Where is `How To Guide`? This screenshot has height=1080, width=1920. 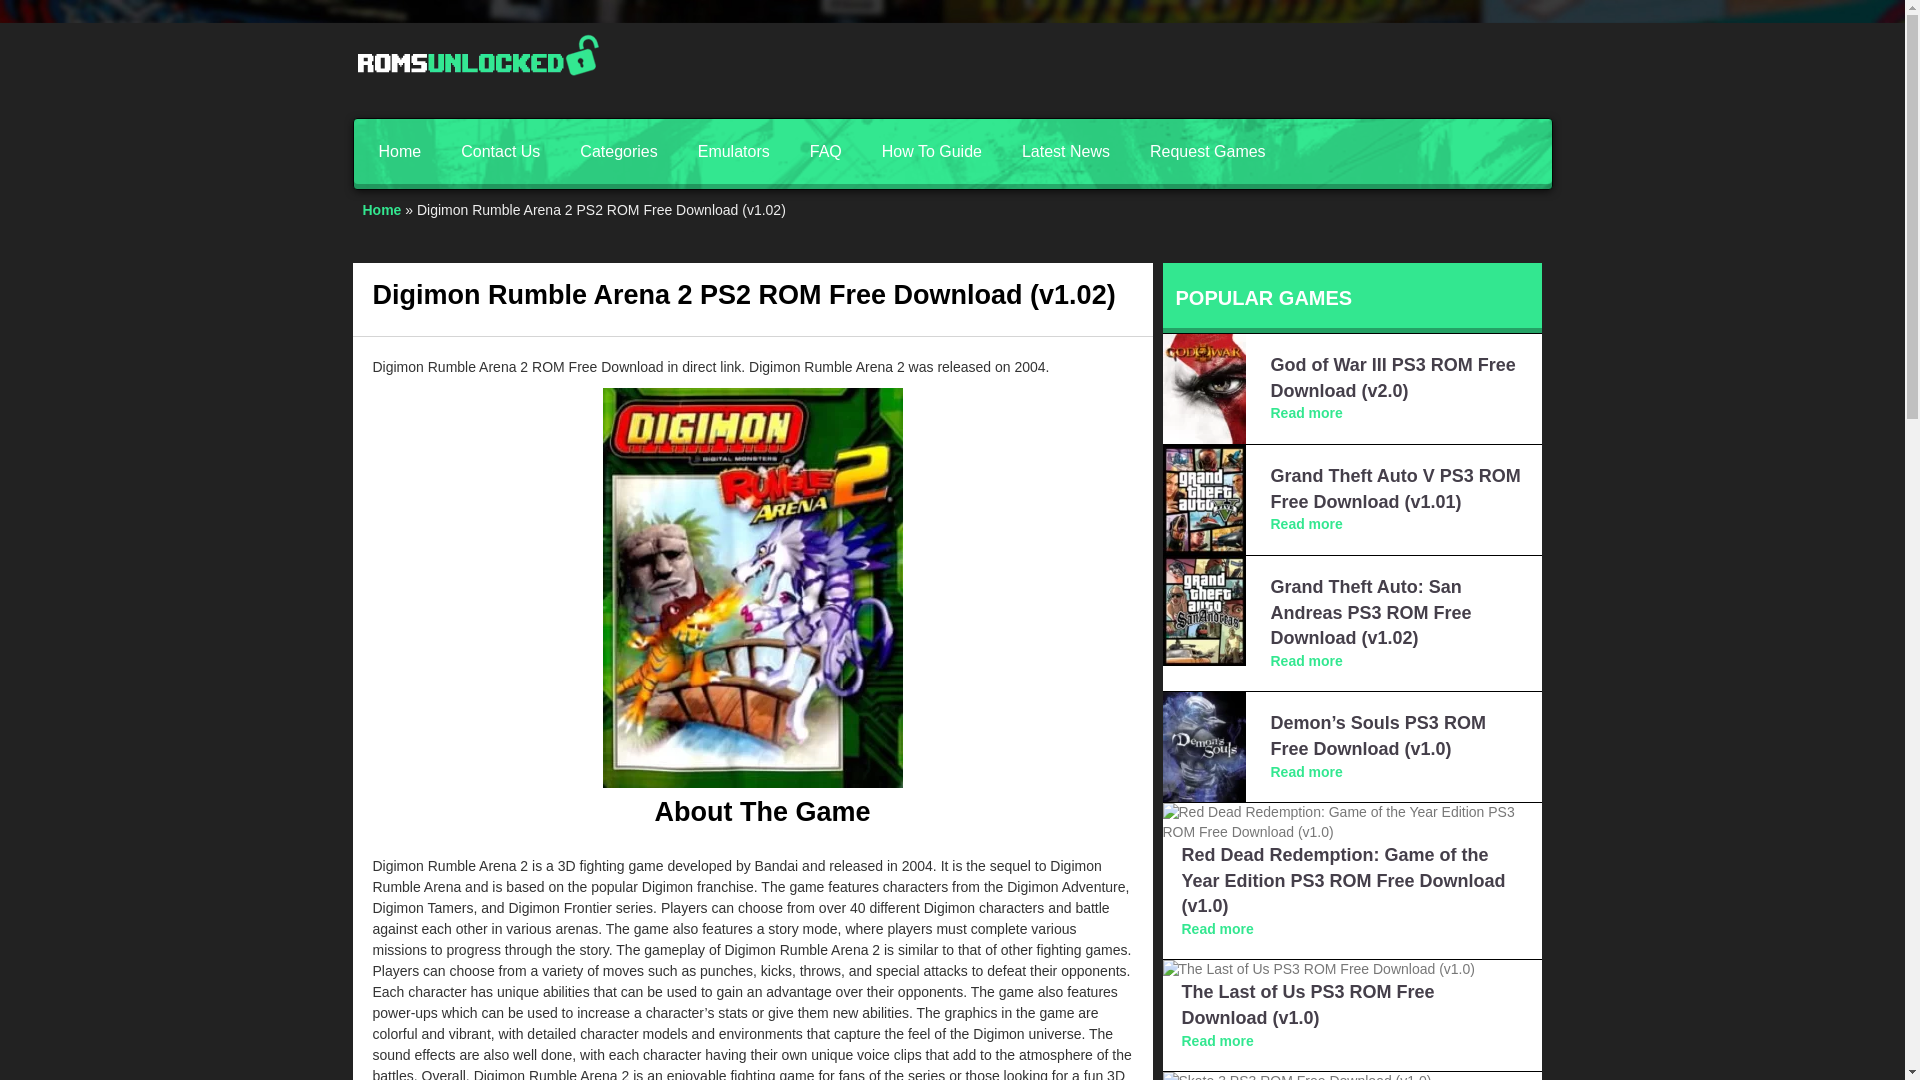 How To Guide is located at coordinates (932, 150).